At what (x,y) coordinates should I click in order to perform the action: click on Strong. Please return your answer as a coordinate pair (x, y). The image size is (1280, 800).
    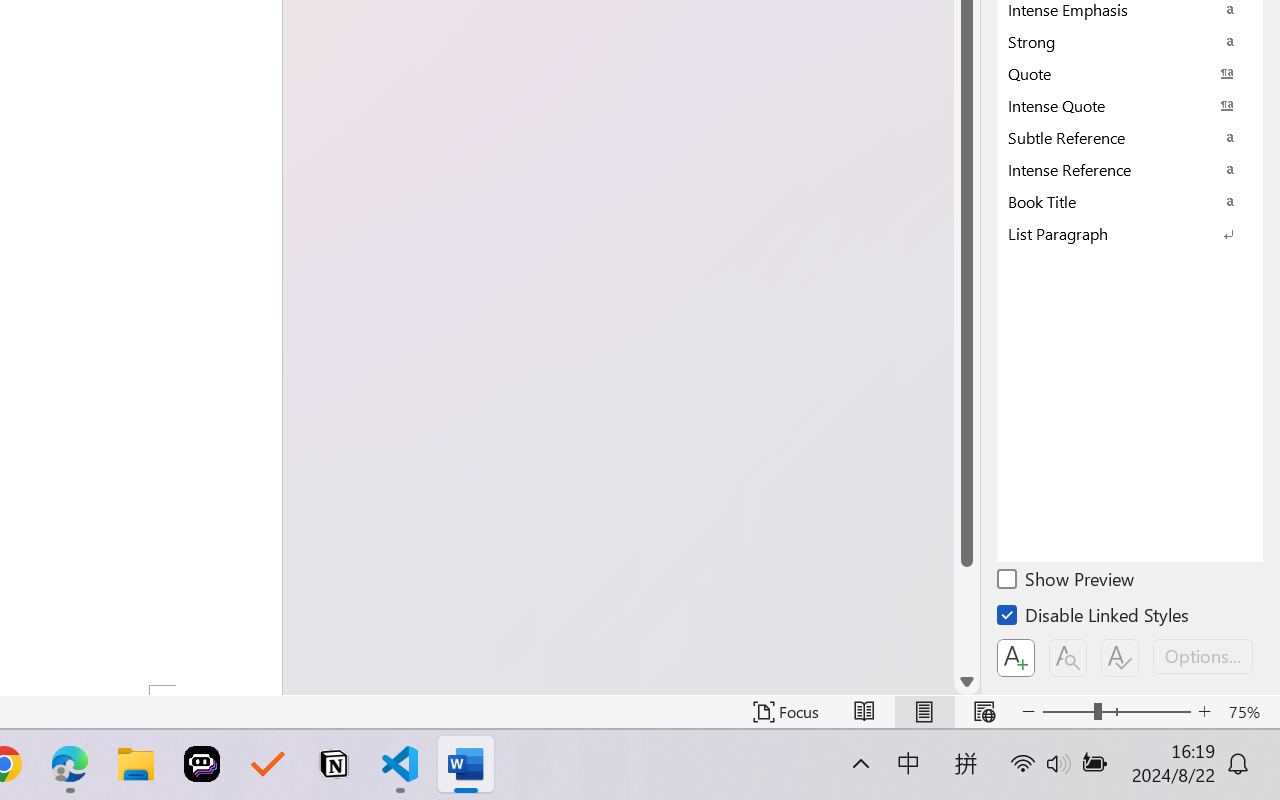
    Looking at the image, I should click on (1130, 41).